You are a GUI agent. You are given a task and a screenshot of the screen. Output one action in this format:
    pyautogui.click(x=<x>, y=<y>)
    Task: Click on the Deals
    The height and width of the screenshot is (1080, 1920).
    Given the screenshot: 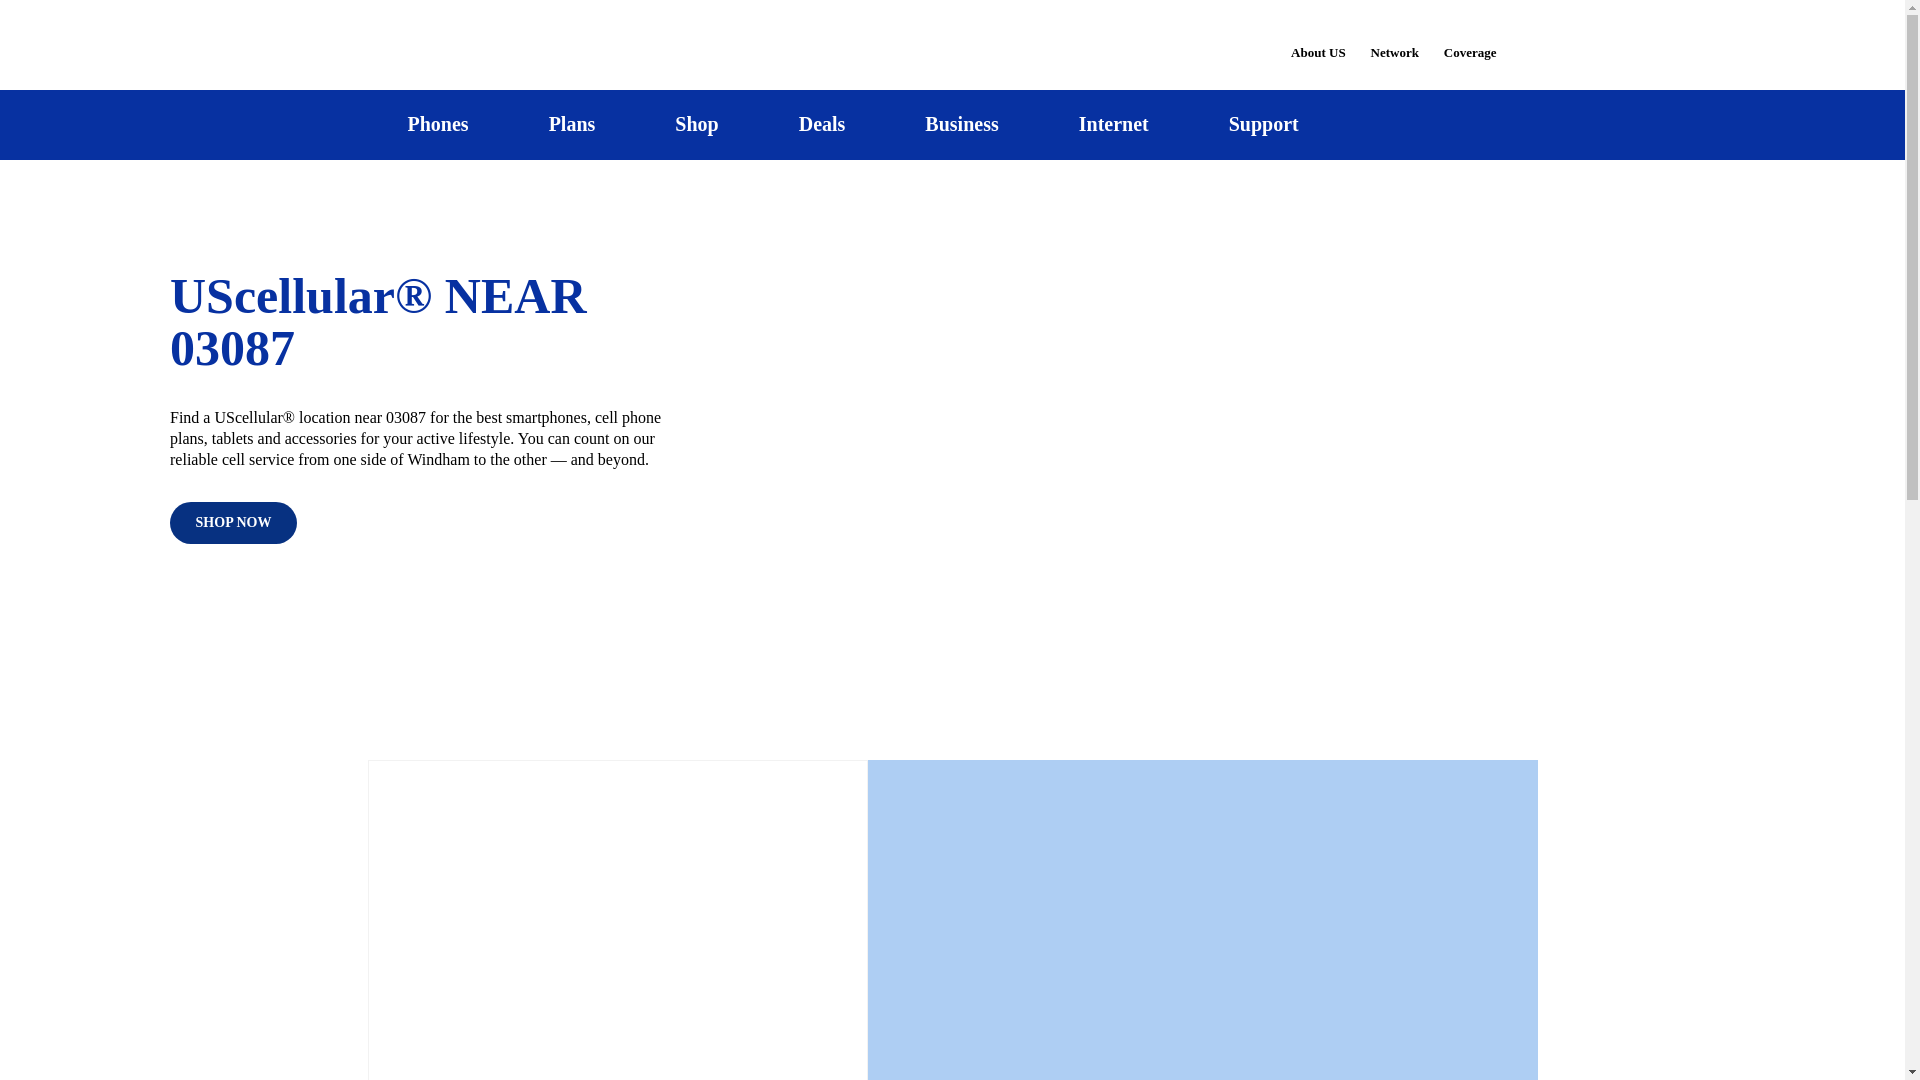 What is the action you would take?
    pyautogui.click(x=822, y=124)
    